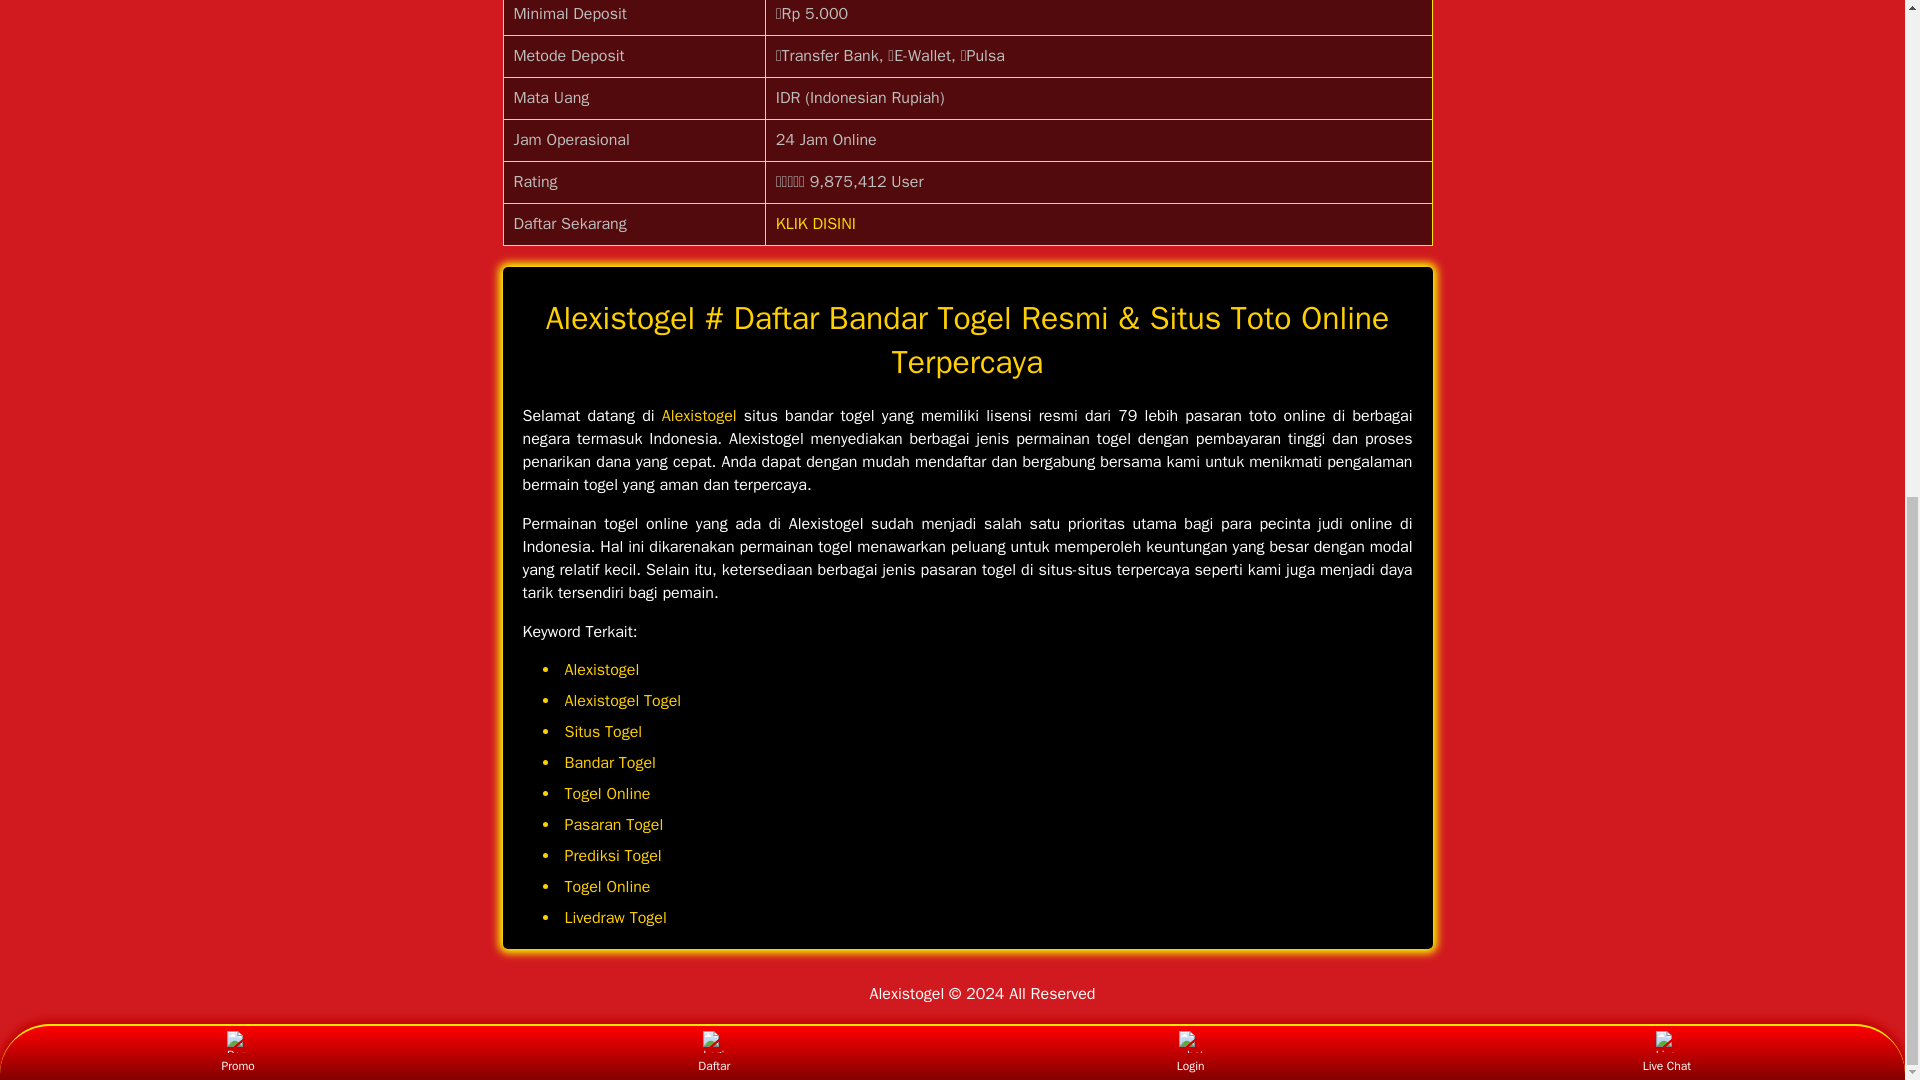 This screenshot has width=1920, height=1080. What do you see at coordinates (238, 136) in the screenshot?
I see `Promo` at bounding box center [238, 136].